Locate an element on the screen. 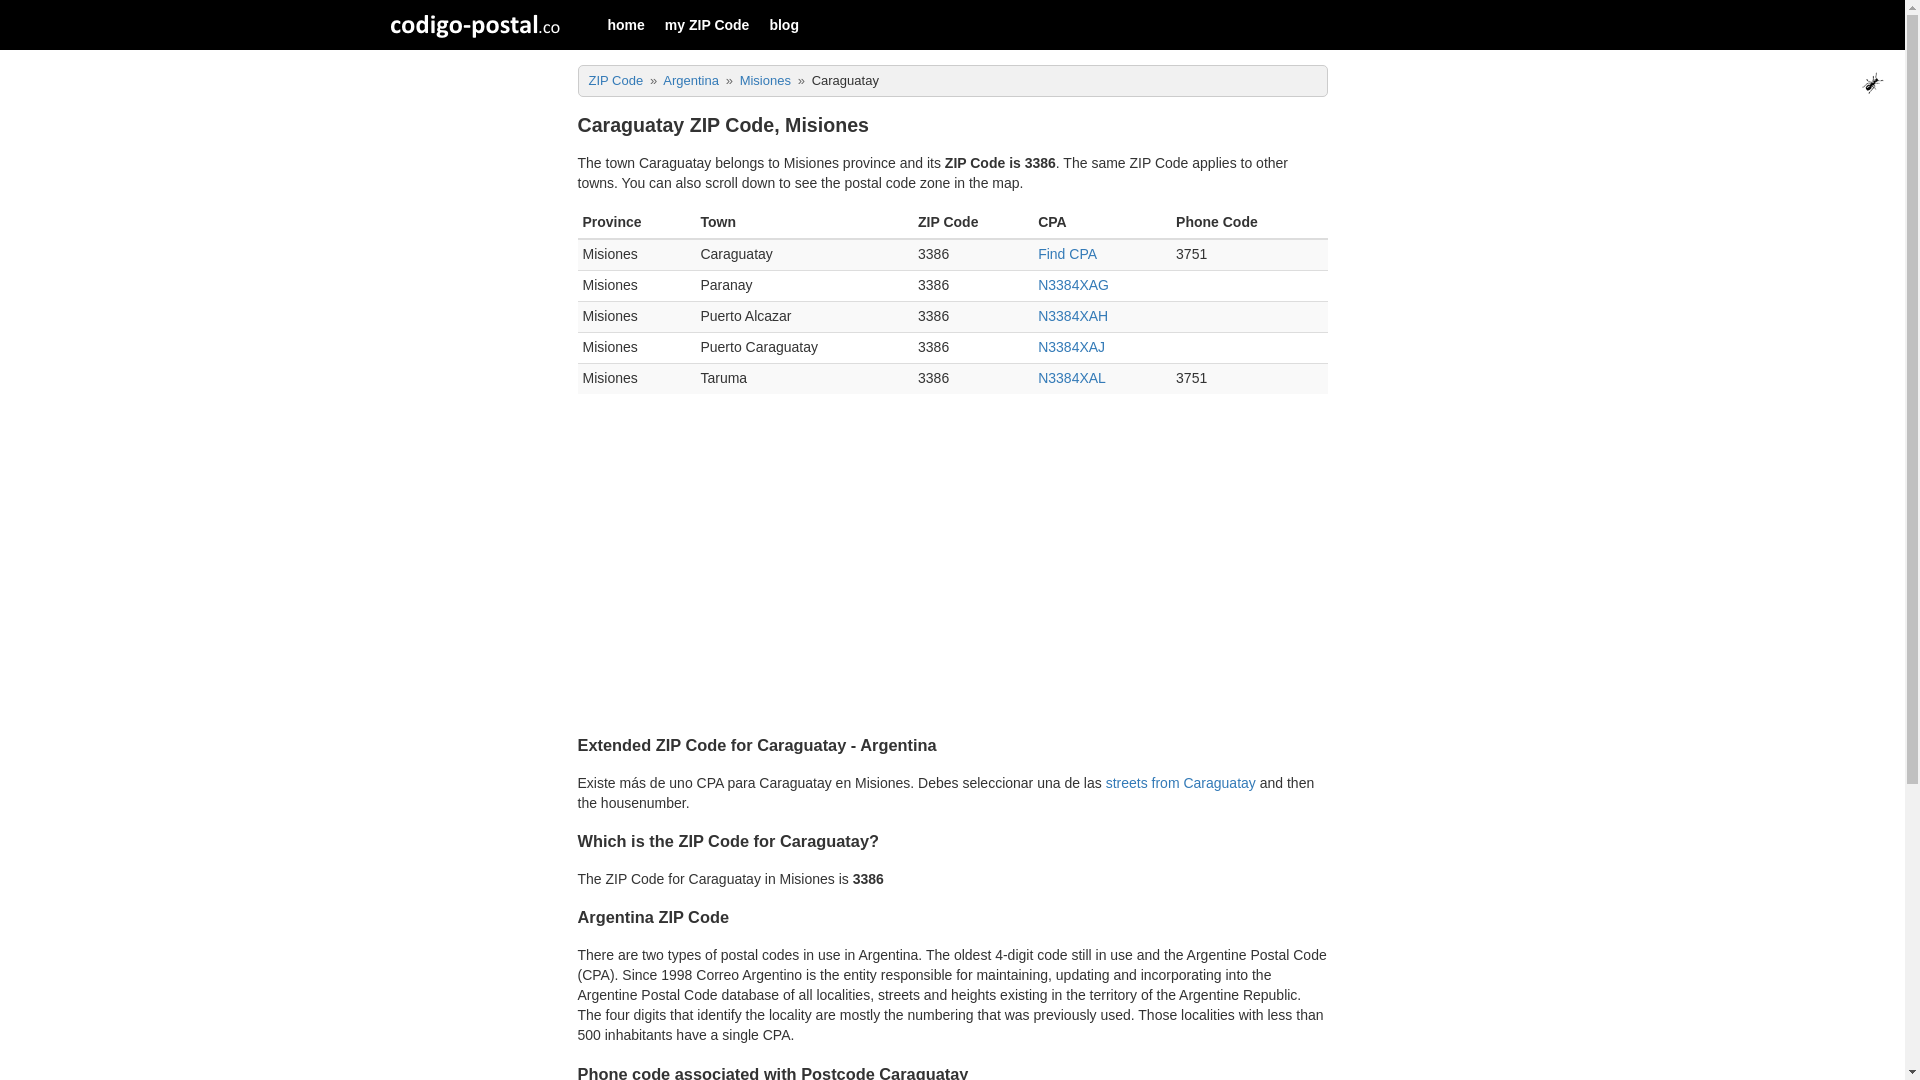 This screenshot has height=1080, width=1920. streets from Caraguatay is located at coordinates (1180, 782).